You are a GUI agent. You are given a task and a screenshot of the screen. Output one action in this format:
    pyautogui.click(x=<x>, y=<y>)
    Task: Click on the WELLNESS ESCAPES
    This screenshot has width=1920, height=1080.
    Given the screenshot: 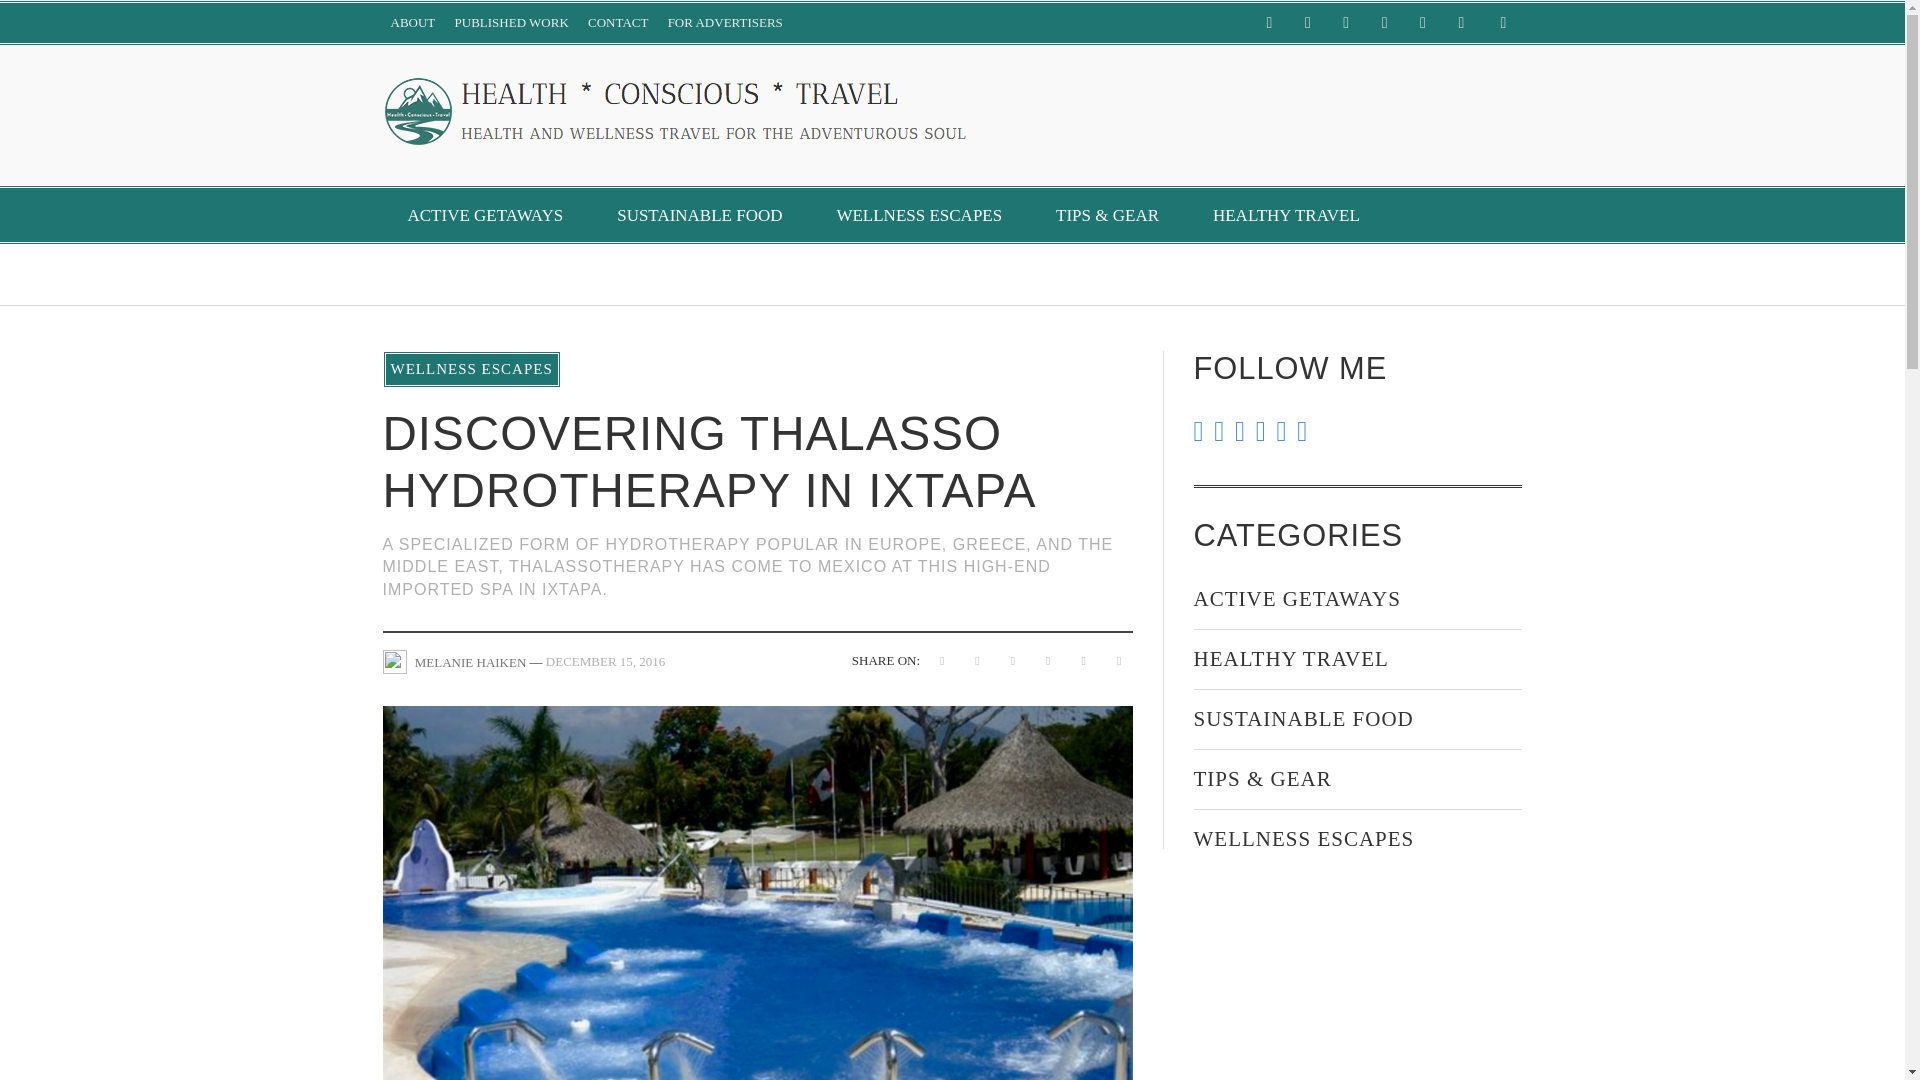 What is the action you would take?
    pyautogui.click(x=918, y=215)
    